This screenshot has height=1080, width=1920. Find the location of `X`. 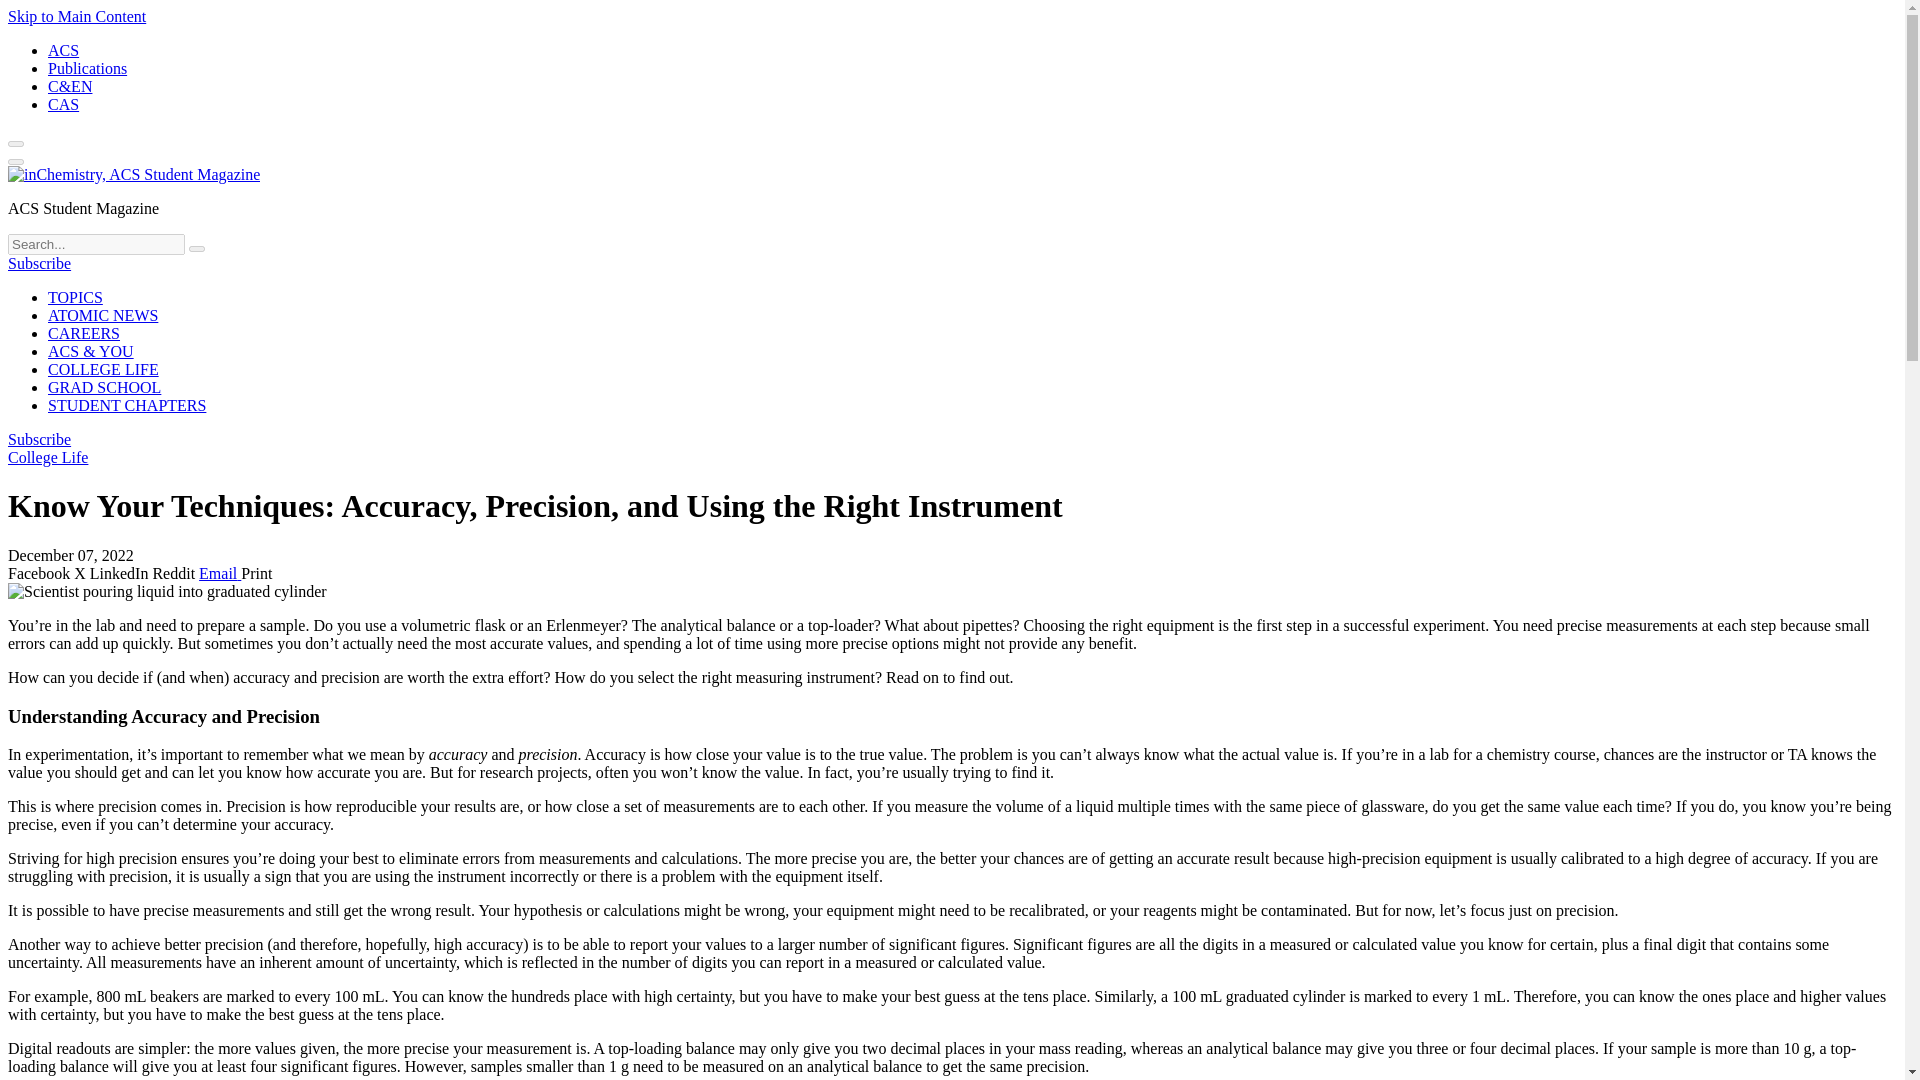

X is located at coordinates (82, 573).